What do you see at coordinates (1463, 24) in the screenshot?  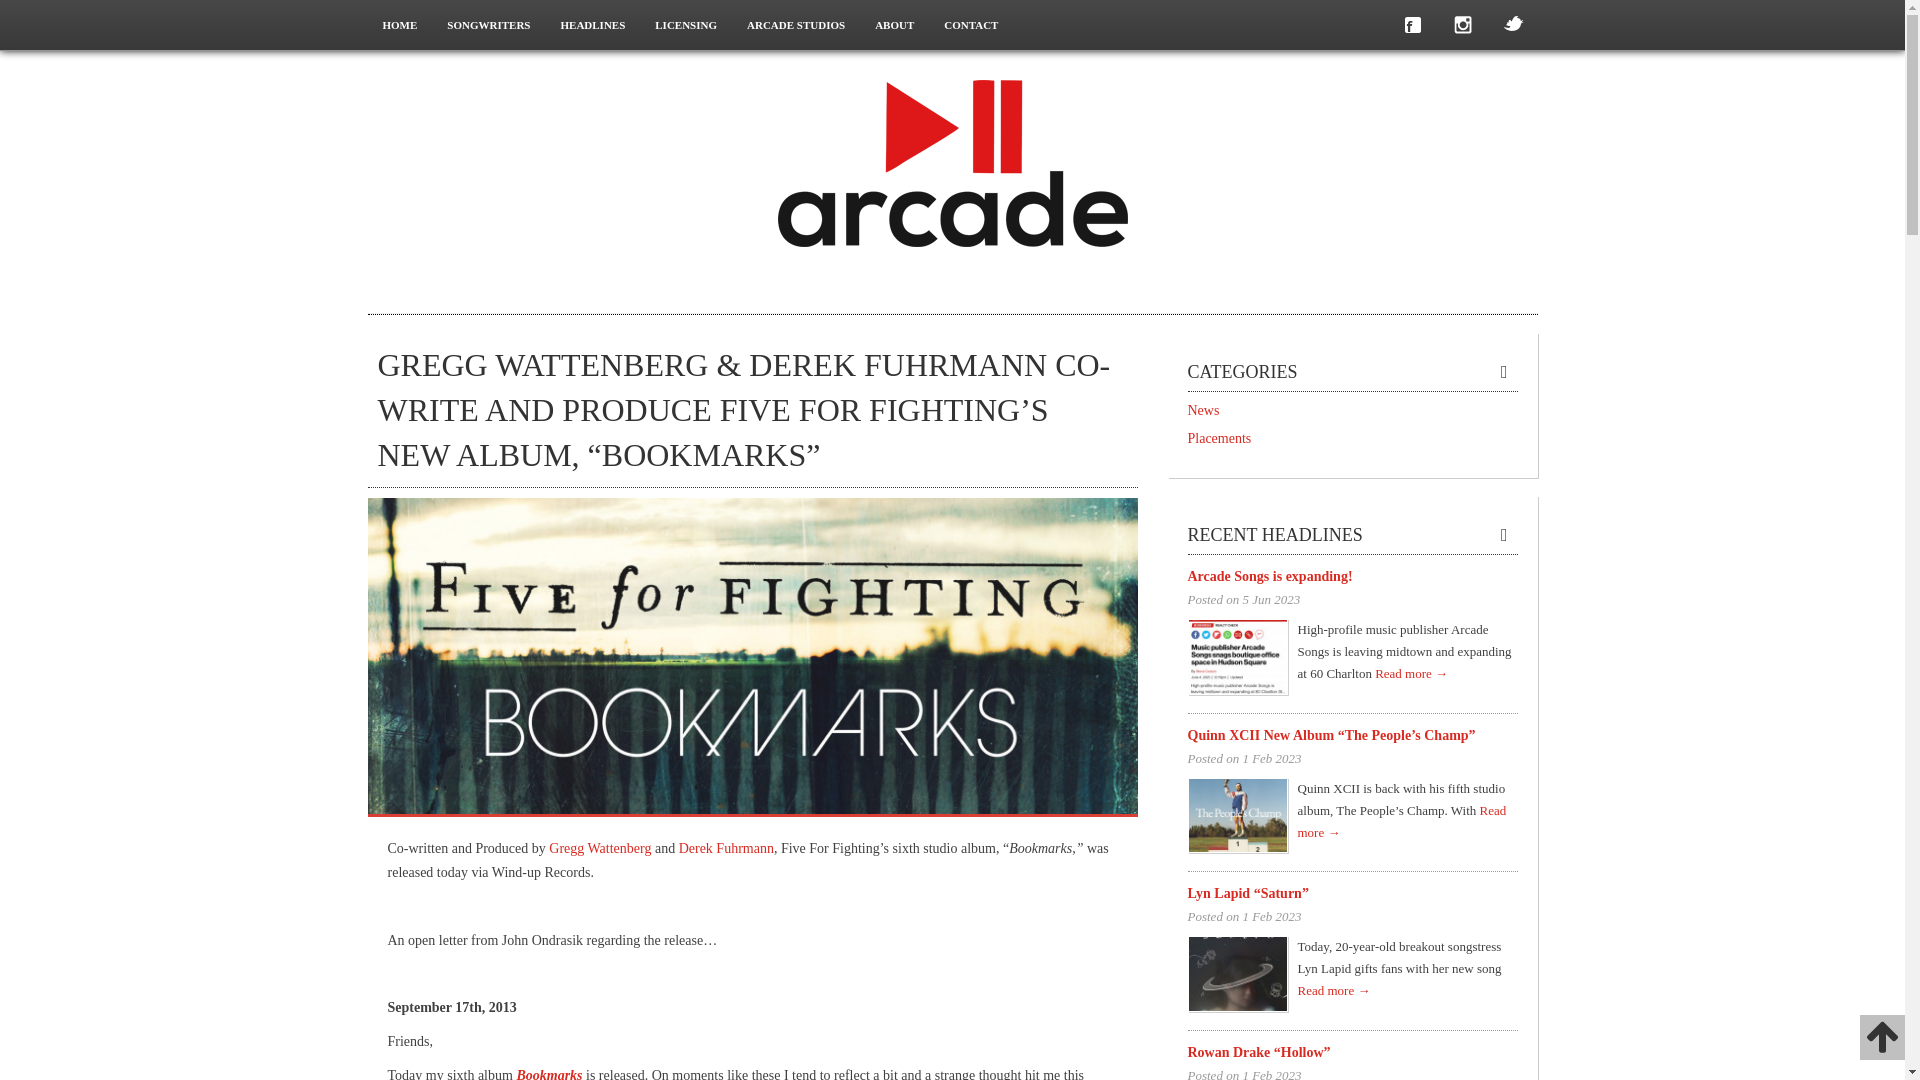 I see `Follow on Instagram` at bounding box center [1463, 24].